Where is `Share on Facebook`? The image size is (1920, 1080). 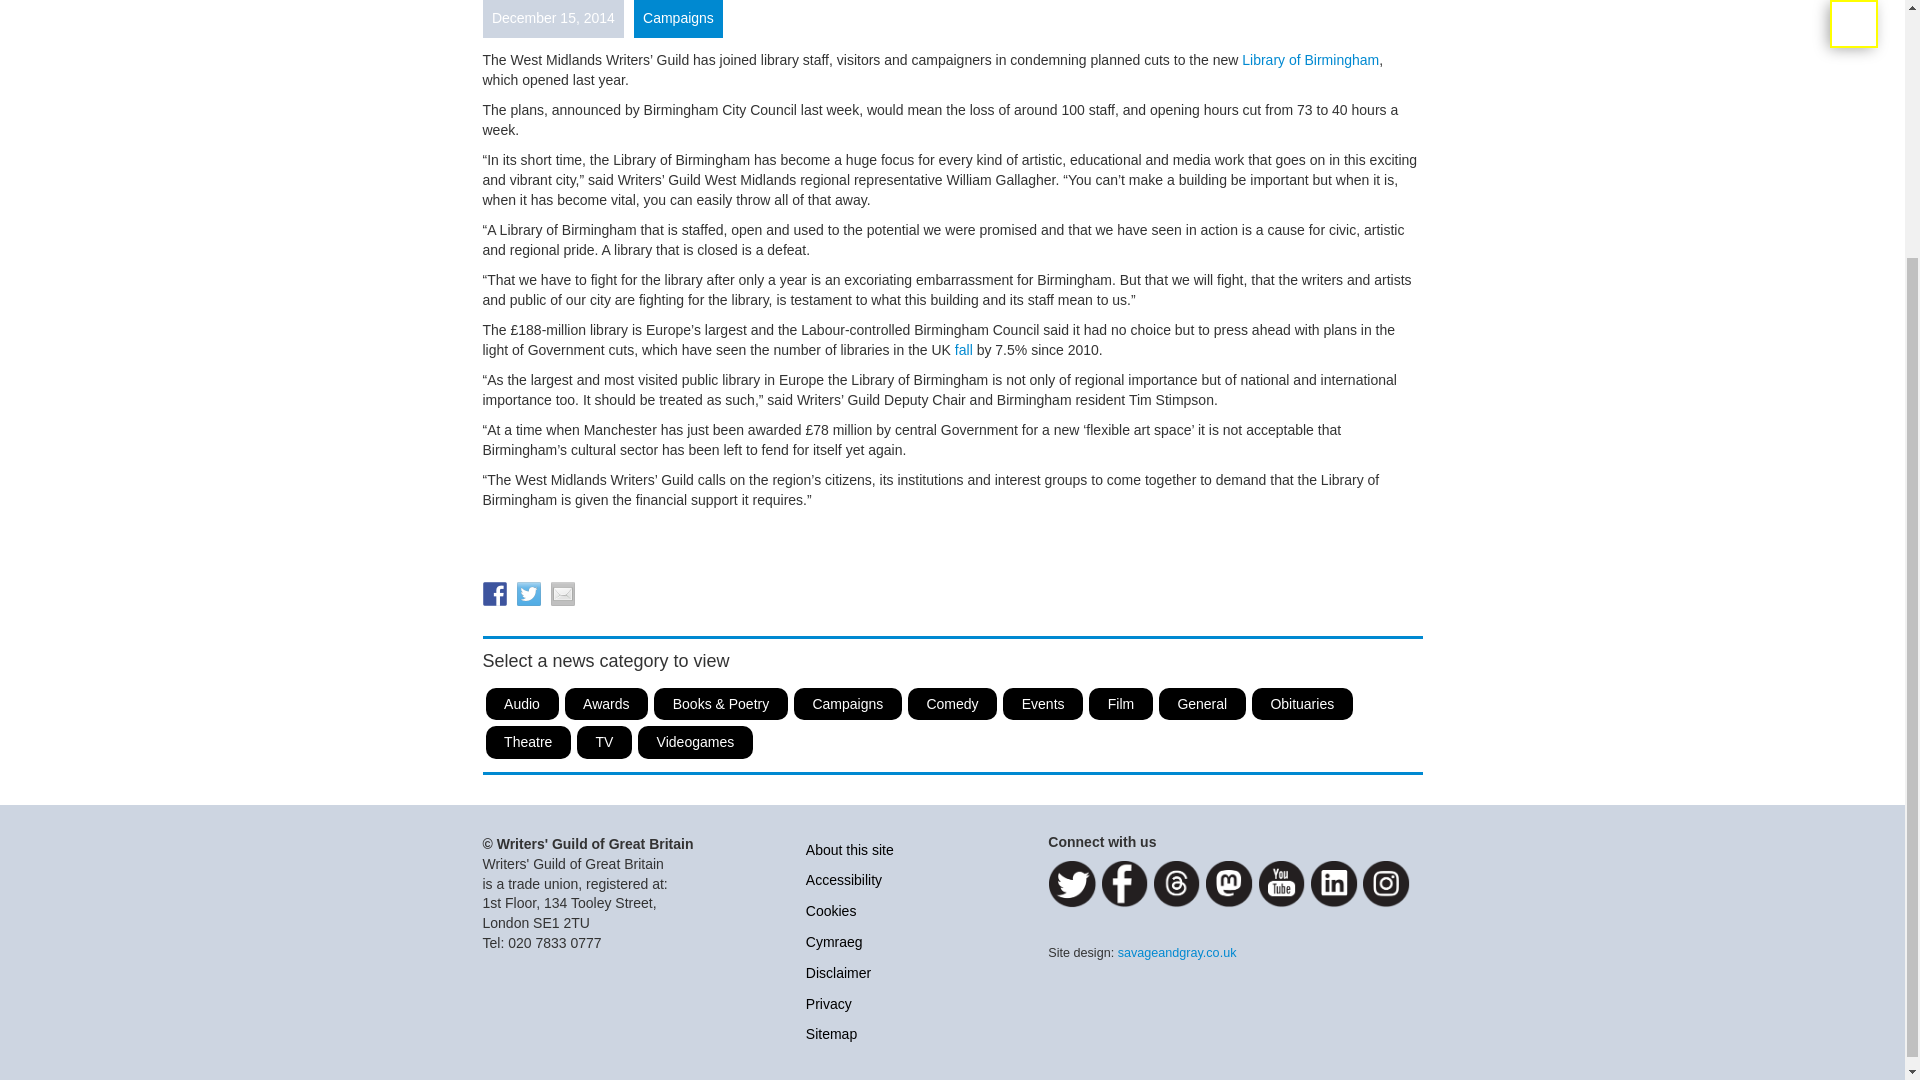
Share on Facebook is located at coordinates (494, 594).